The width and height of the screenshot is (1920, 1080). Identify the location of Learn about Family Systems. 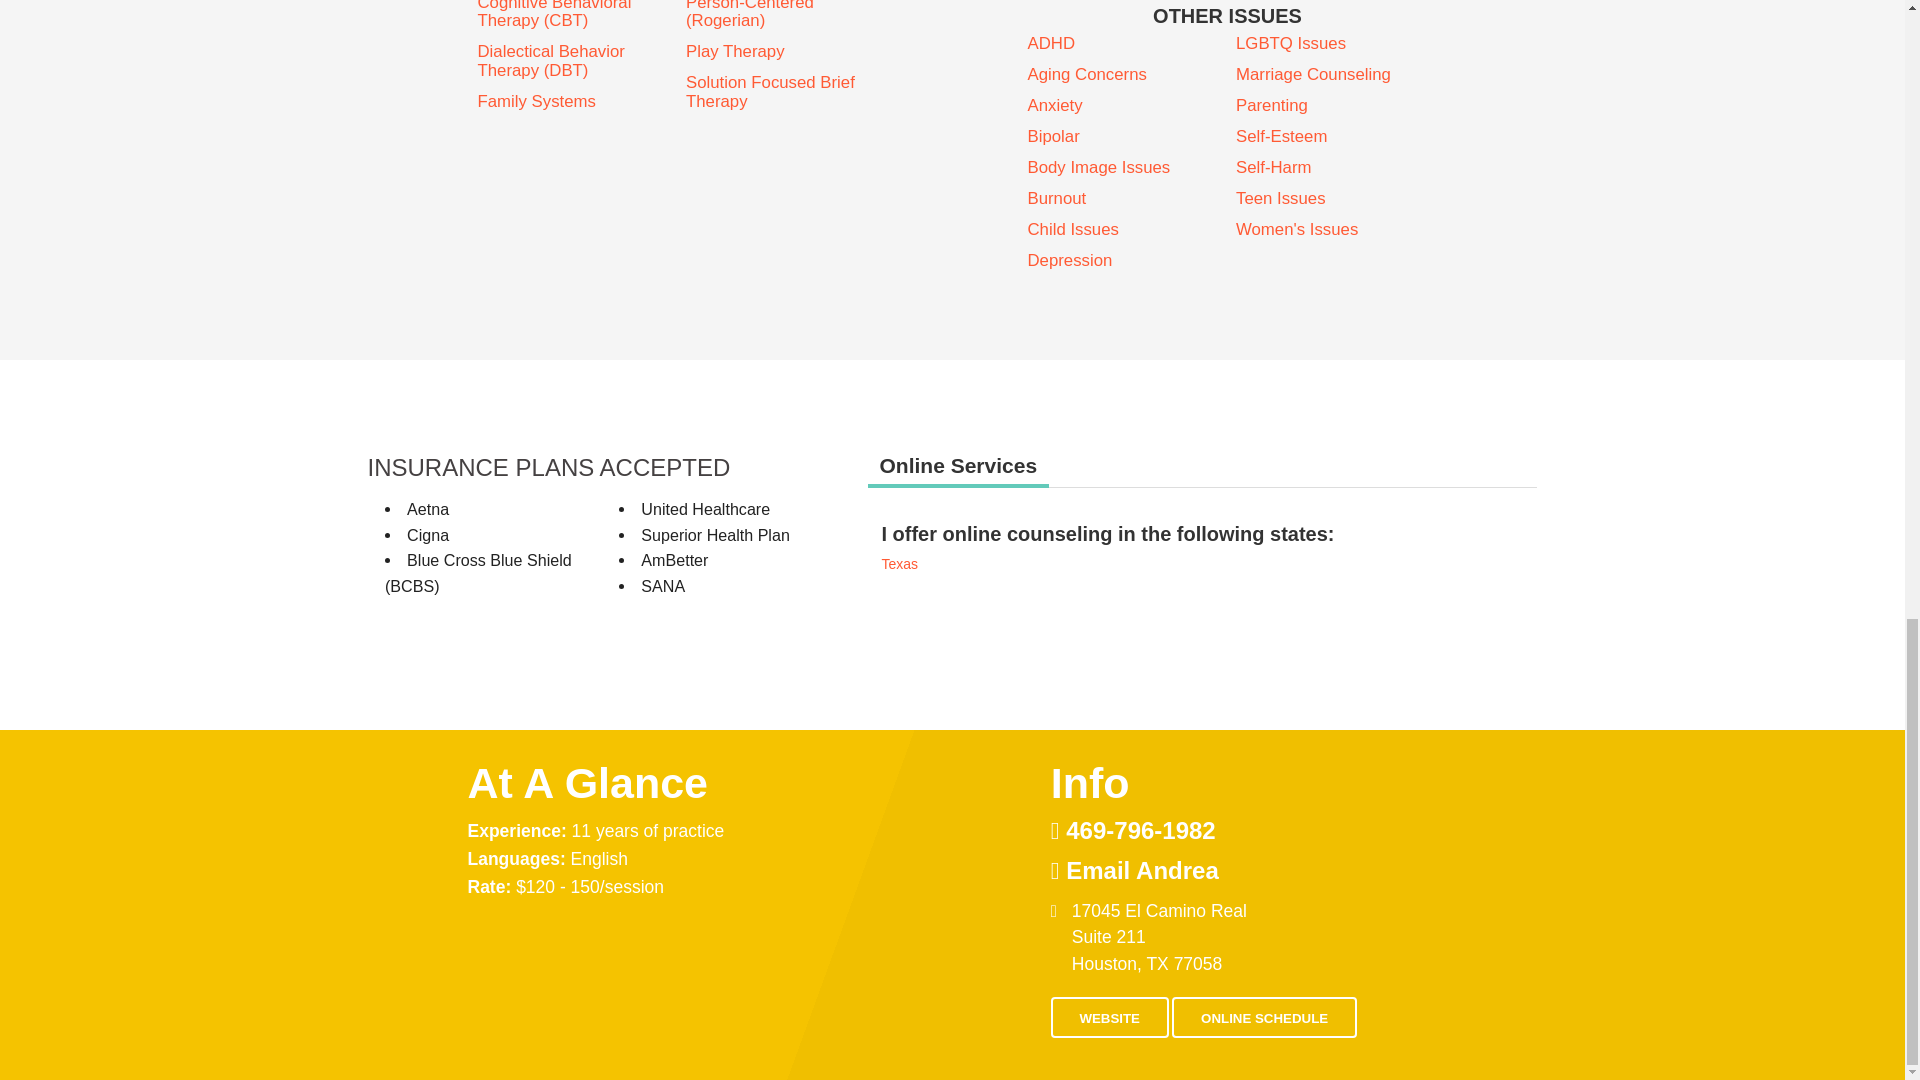
(574, 102).